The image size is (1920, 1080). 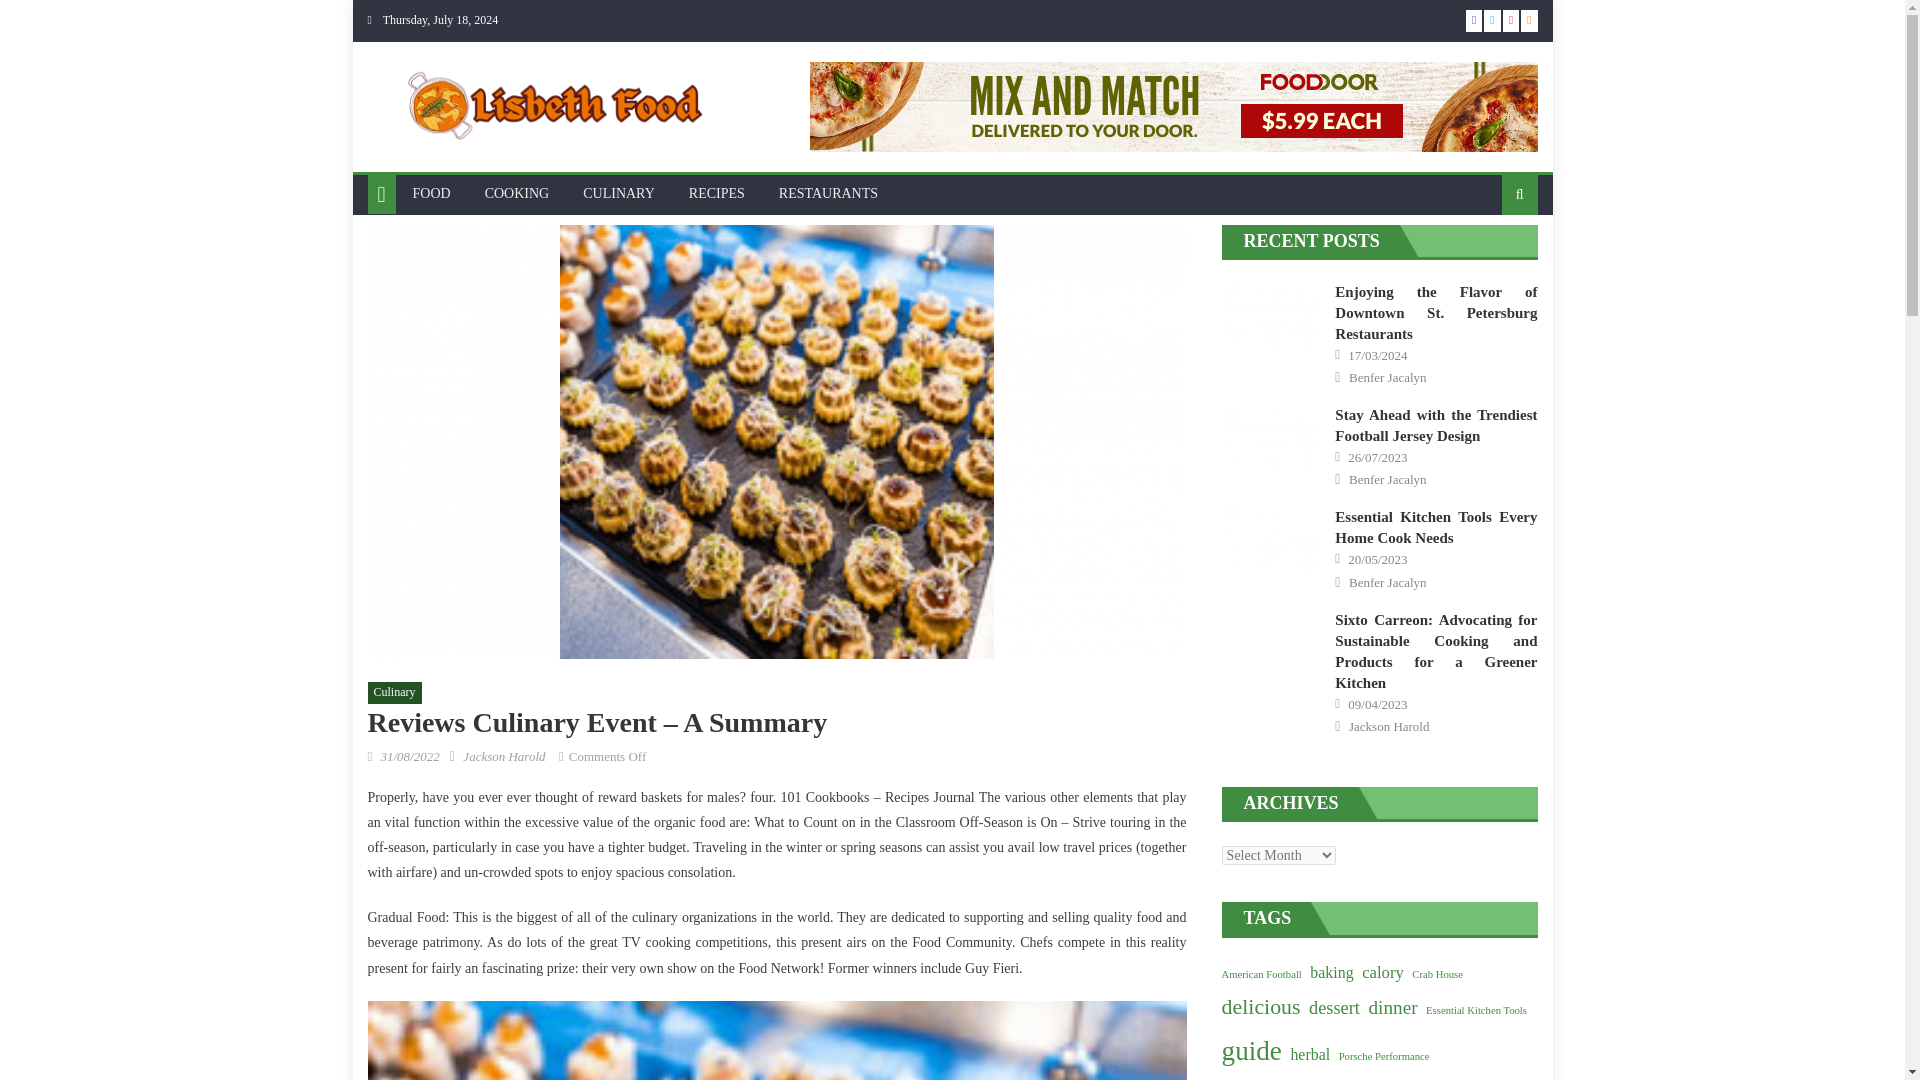 I want to click on Reviews Culinary Event - A Summary 2, so click(x=777, y=1040).